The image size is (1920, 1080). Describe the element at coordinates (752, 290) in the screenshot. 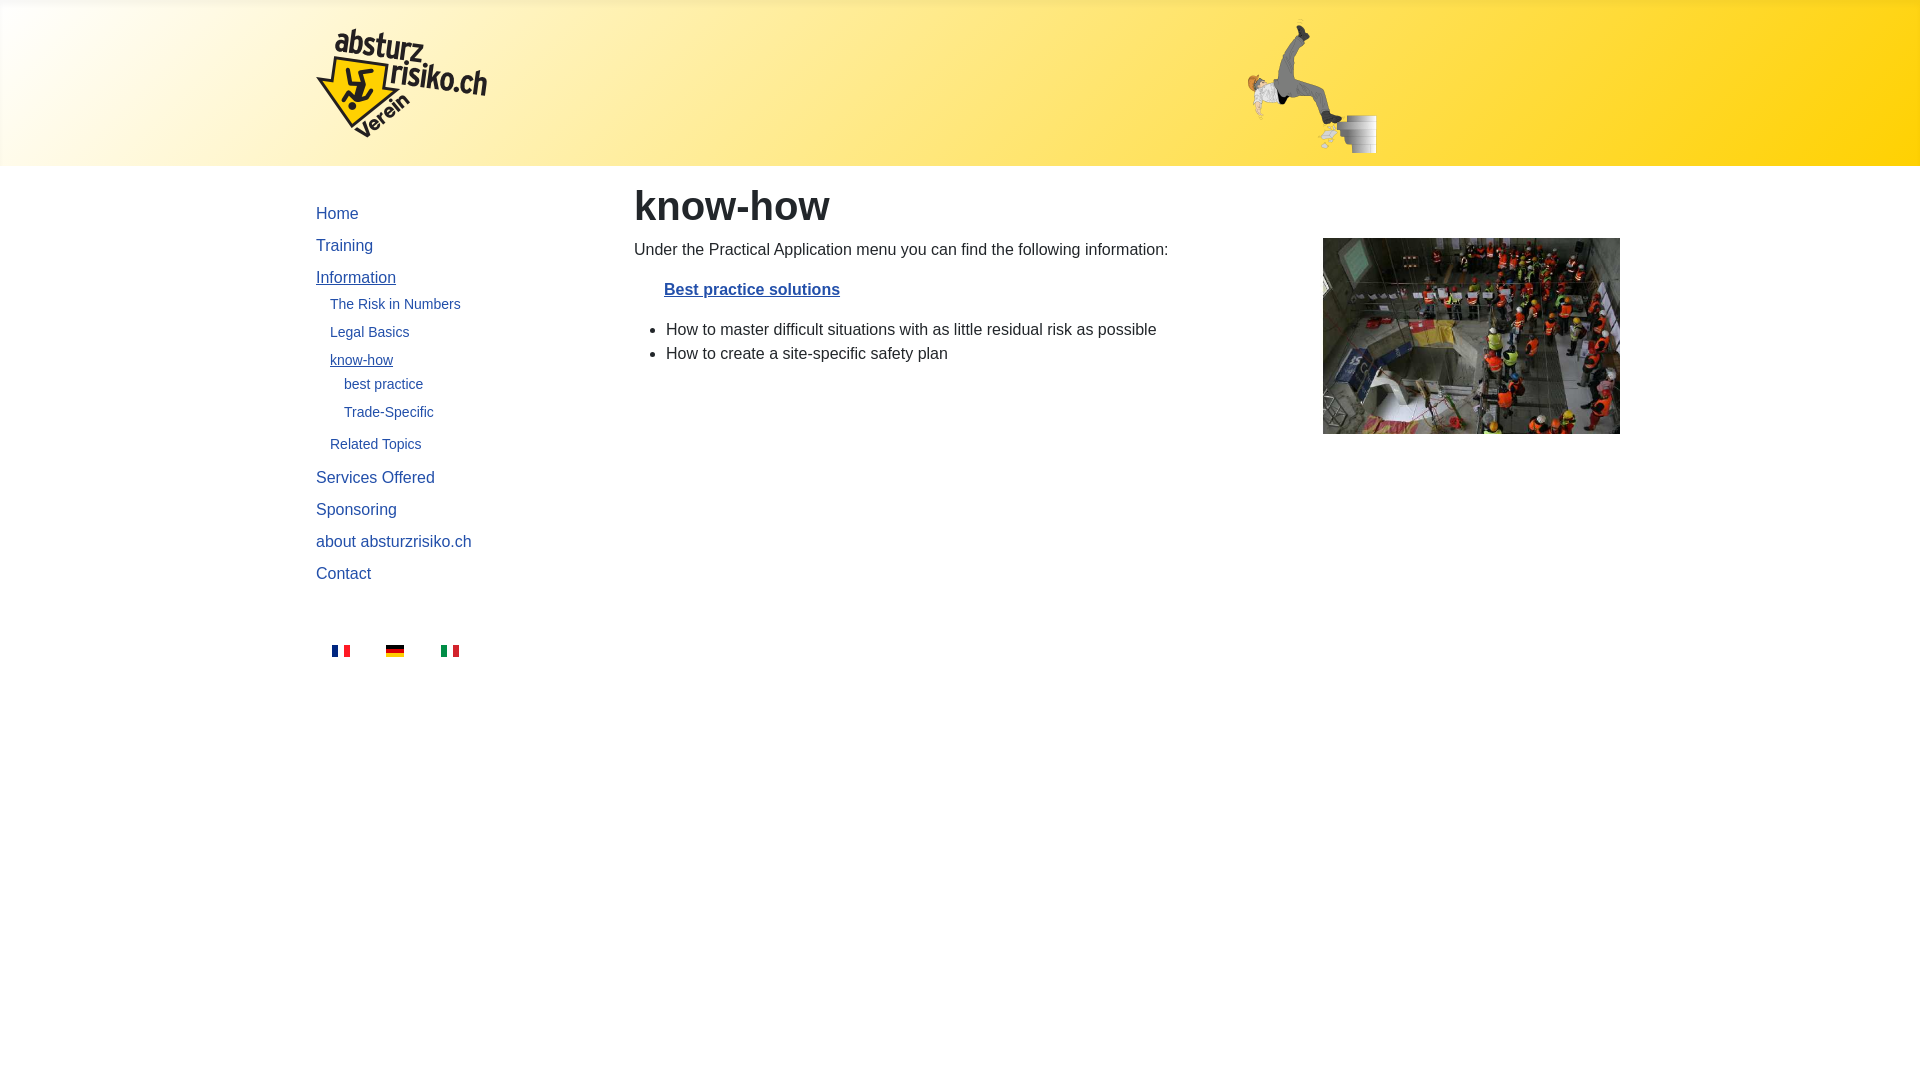

I see `Best practice solutions` at that location.